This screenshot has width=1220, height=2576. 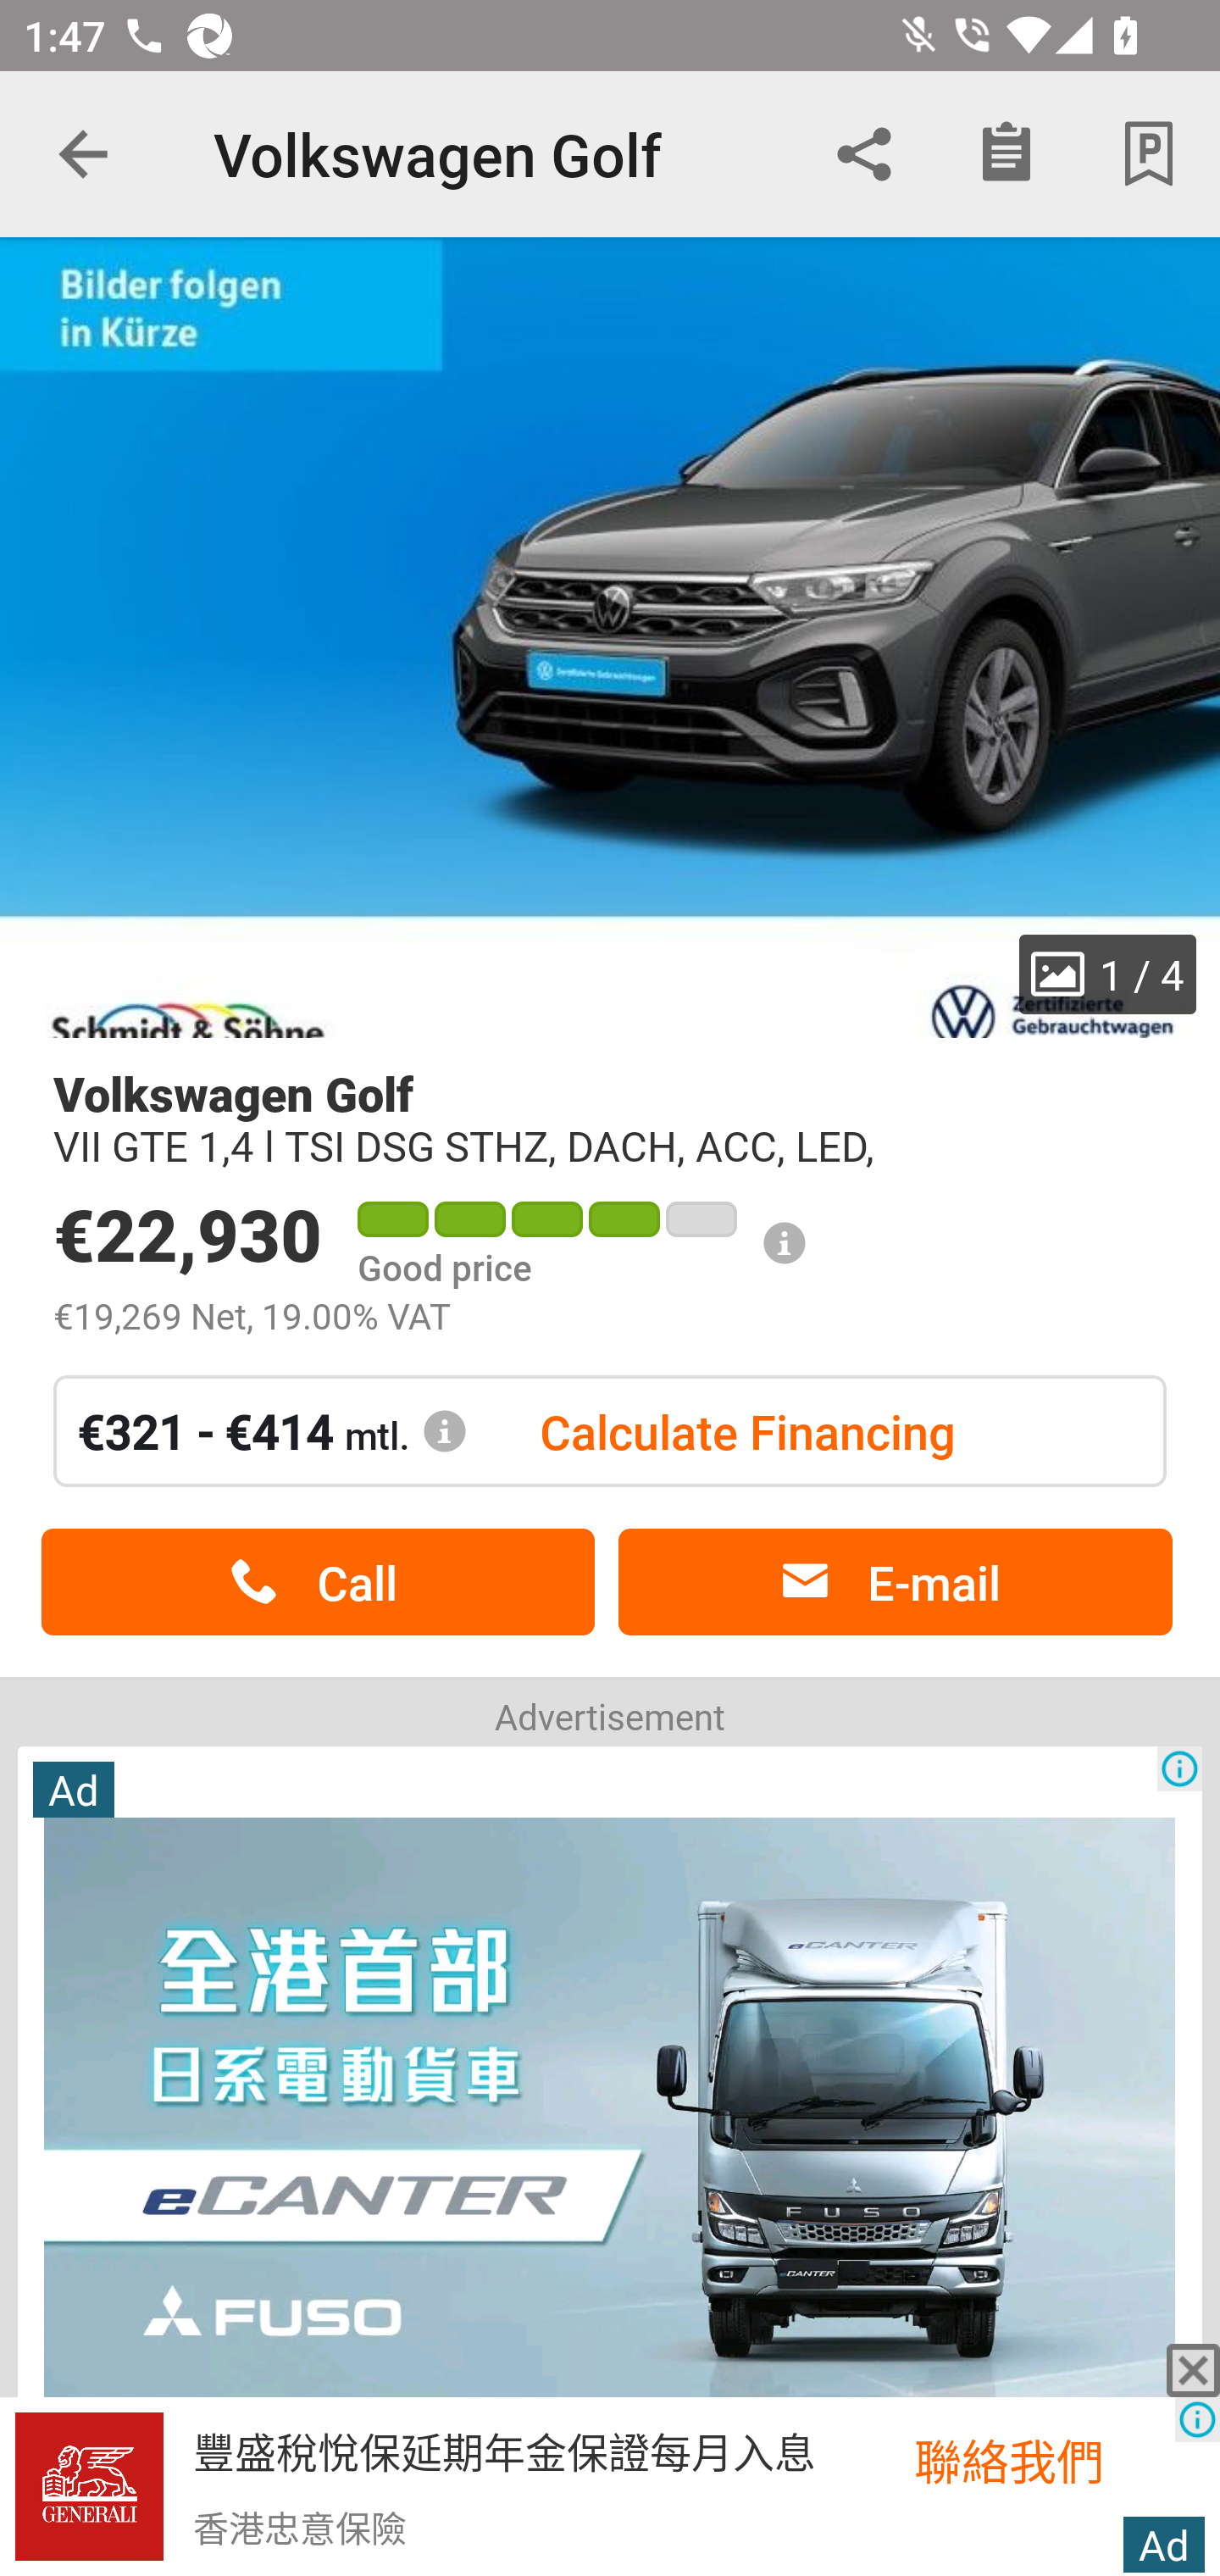 What do you see at coordinates (318, 1583) in the screenshot?
I see `Call` at bounding box center [318, 1583].